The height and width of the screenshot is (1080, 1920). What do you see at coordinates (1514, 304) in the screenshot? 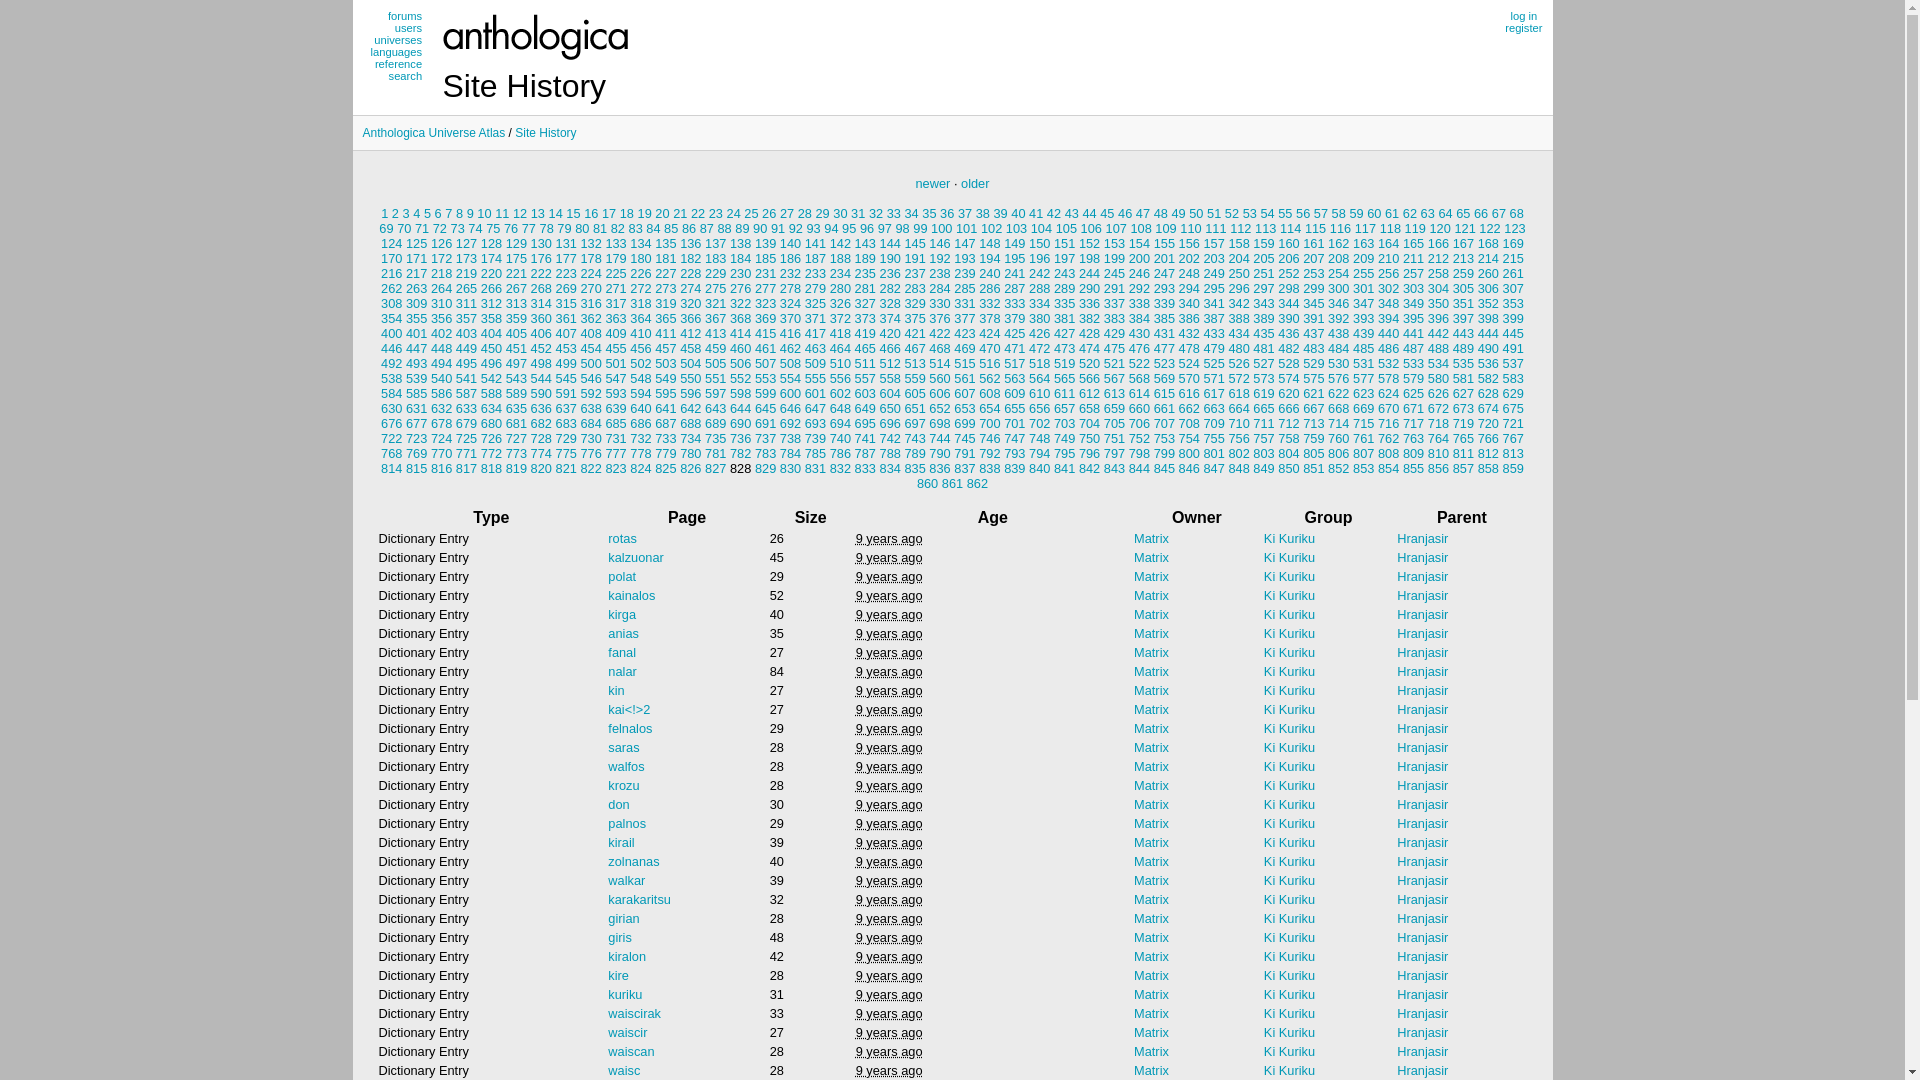
I see `353` at bounding box center [1514, 304].